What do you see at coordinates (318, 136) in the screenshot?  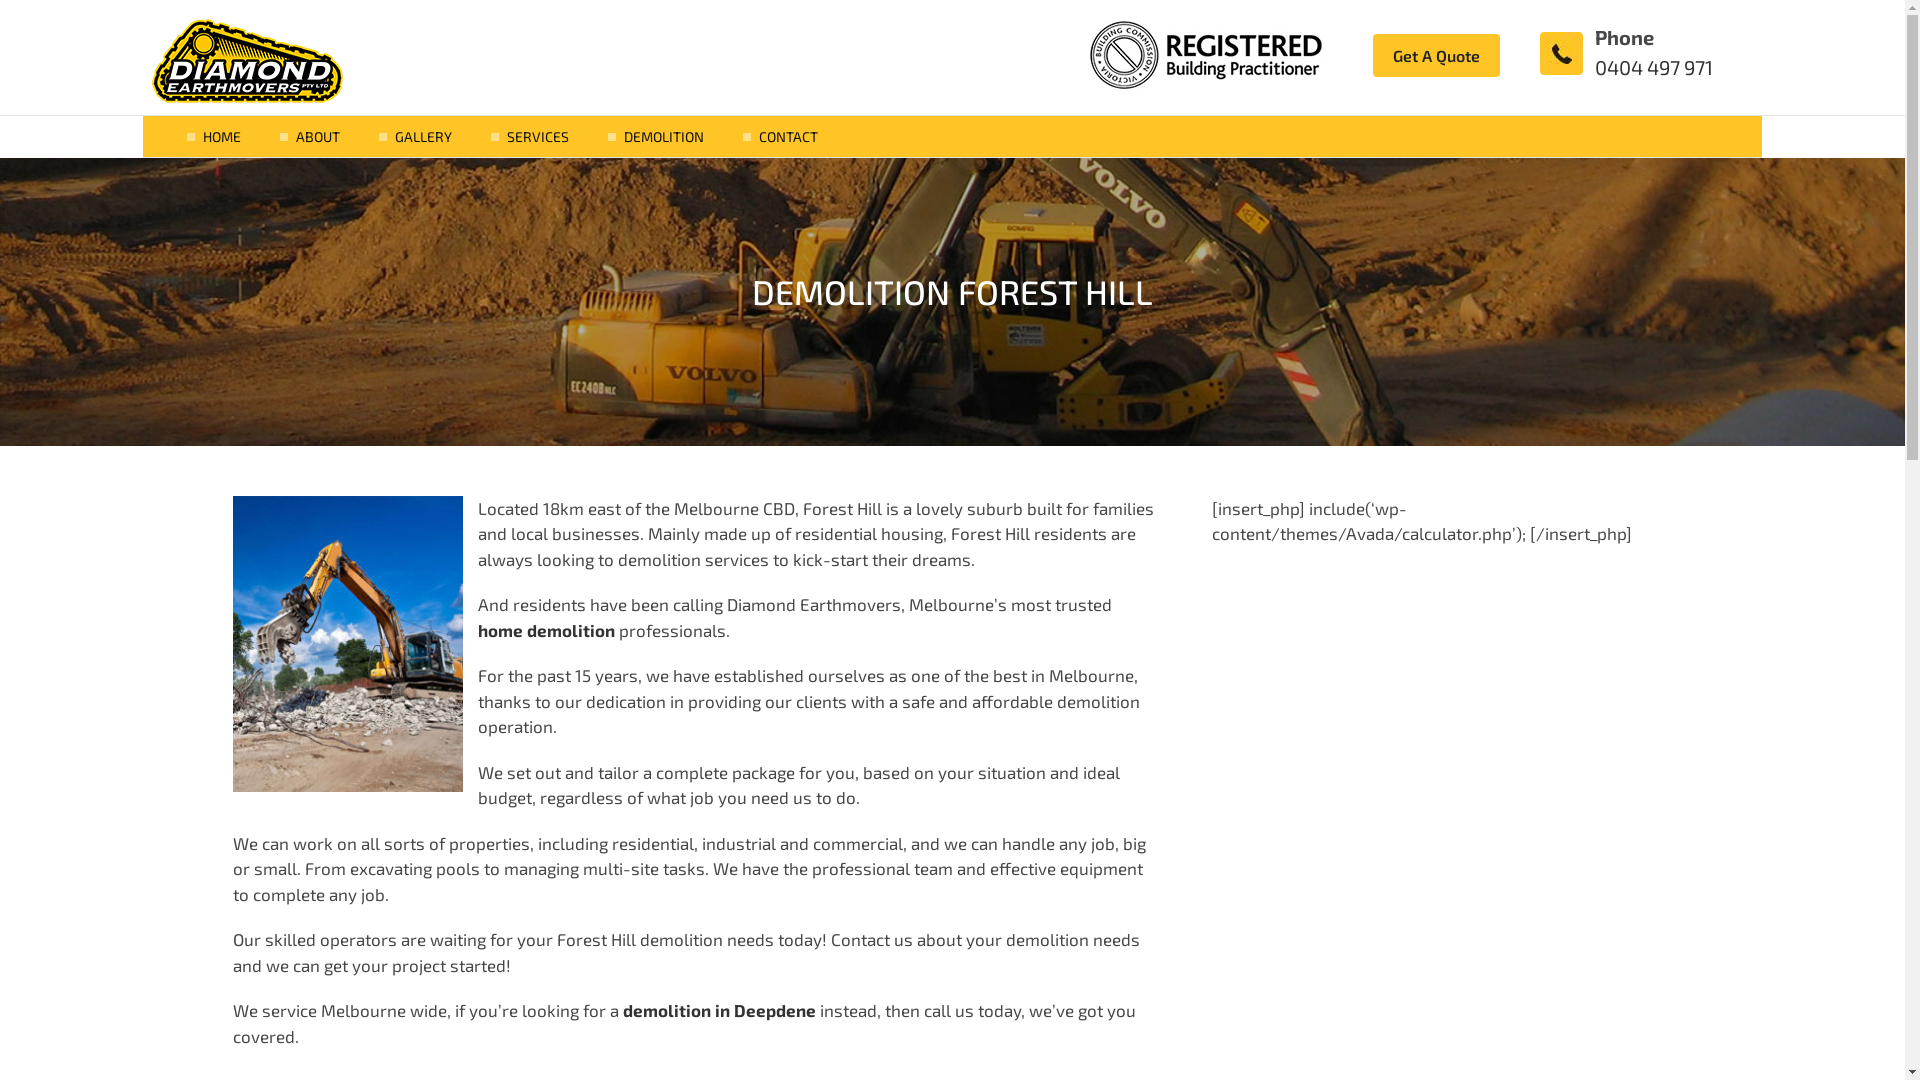 I see `ABOUT` at bounding box center [318, 136].